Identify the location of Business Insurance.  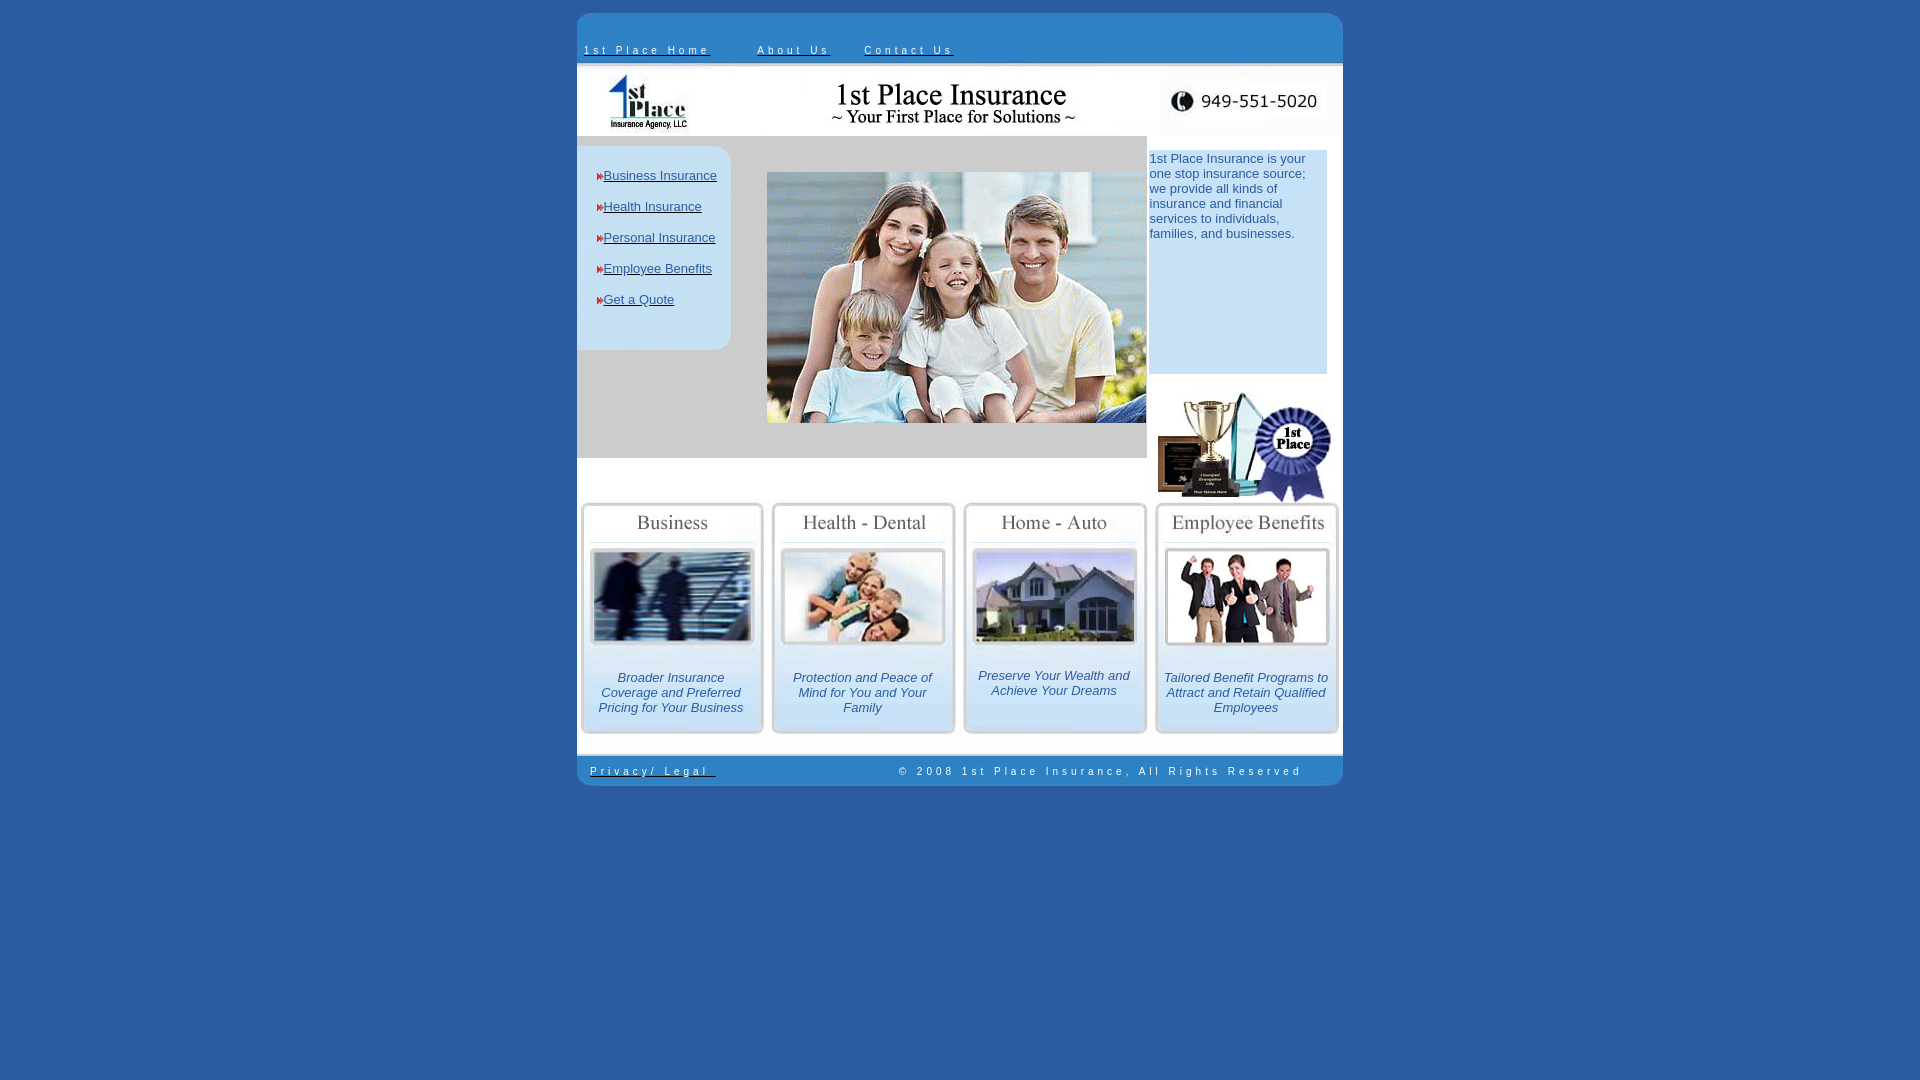
(656, 174).